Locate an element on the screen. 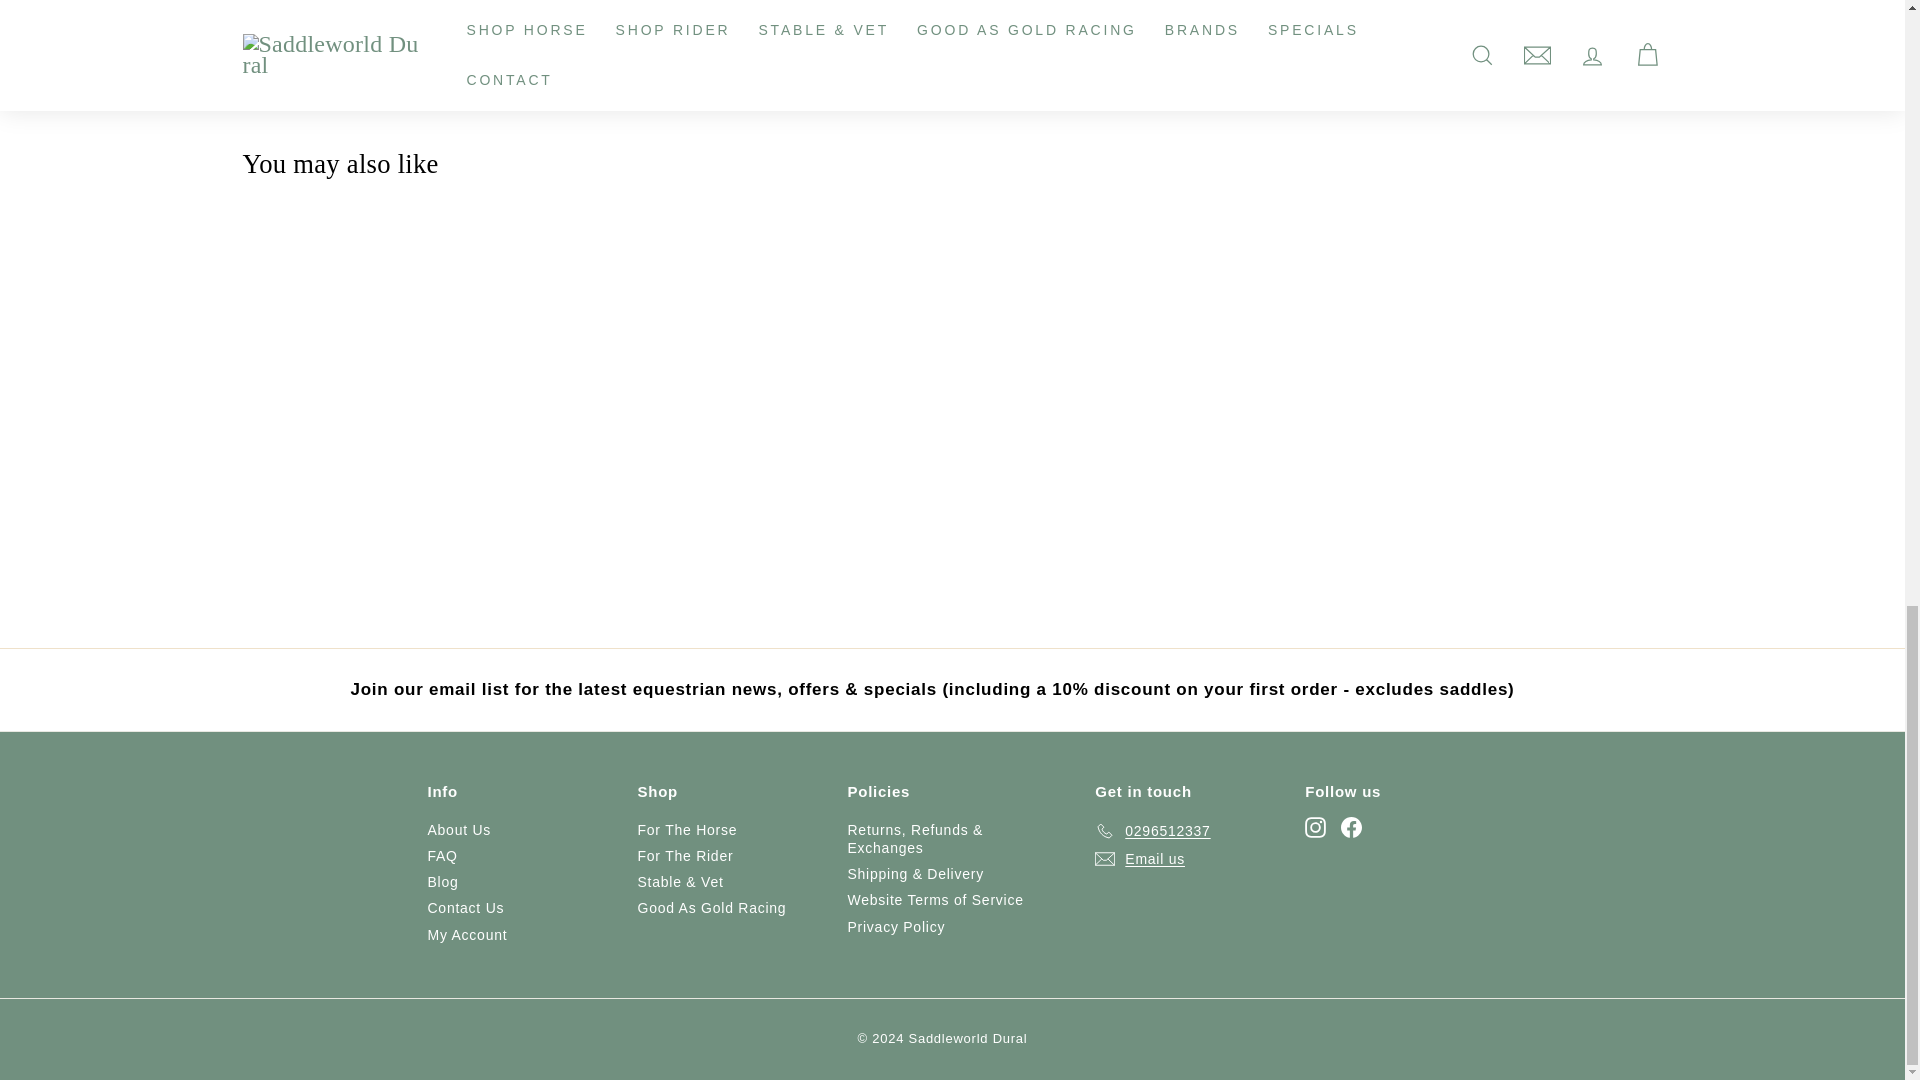  Saddleworld Dural on Facebook is located at coordinates (1350, 827).